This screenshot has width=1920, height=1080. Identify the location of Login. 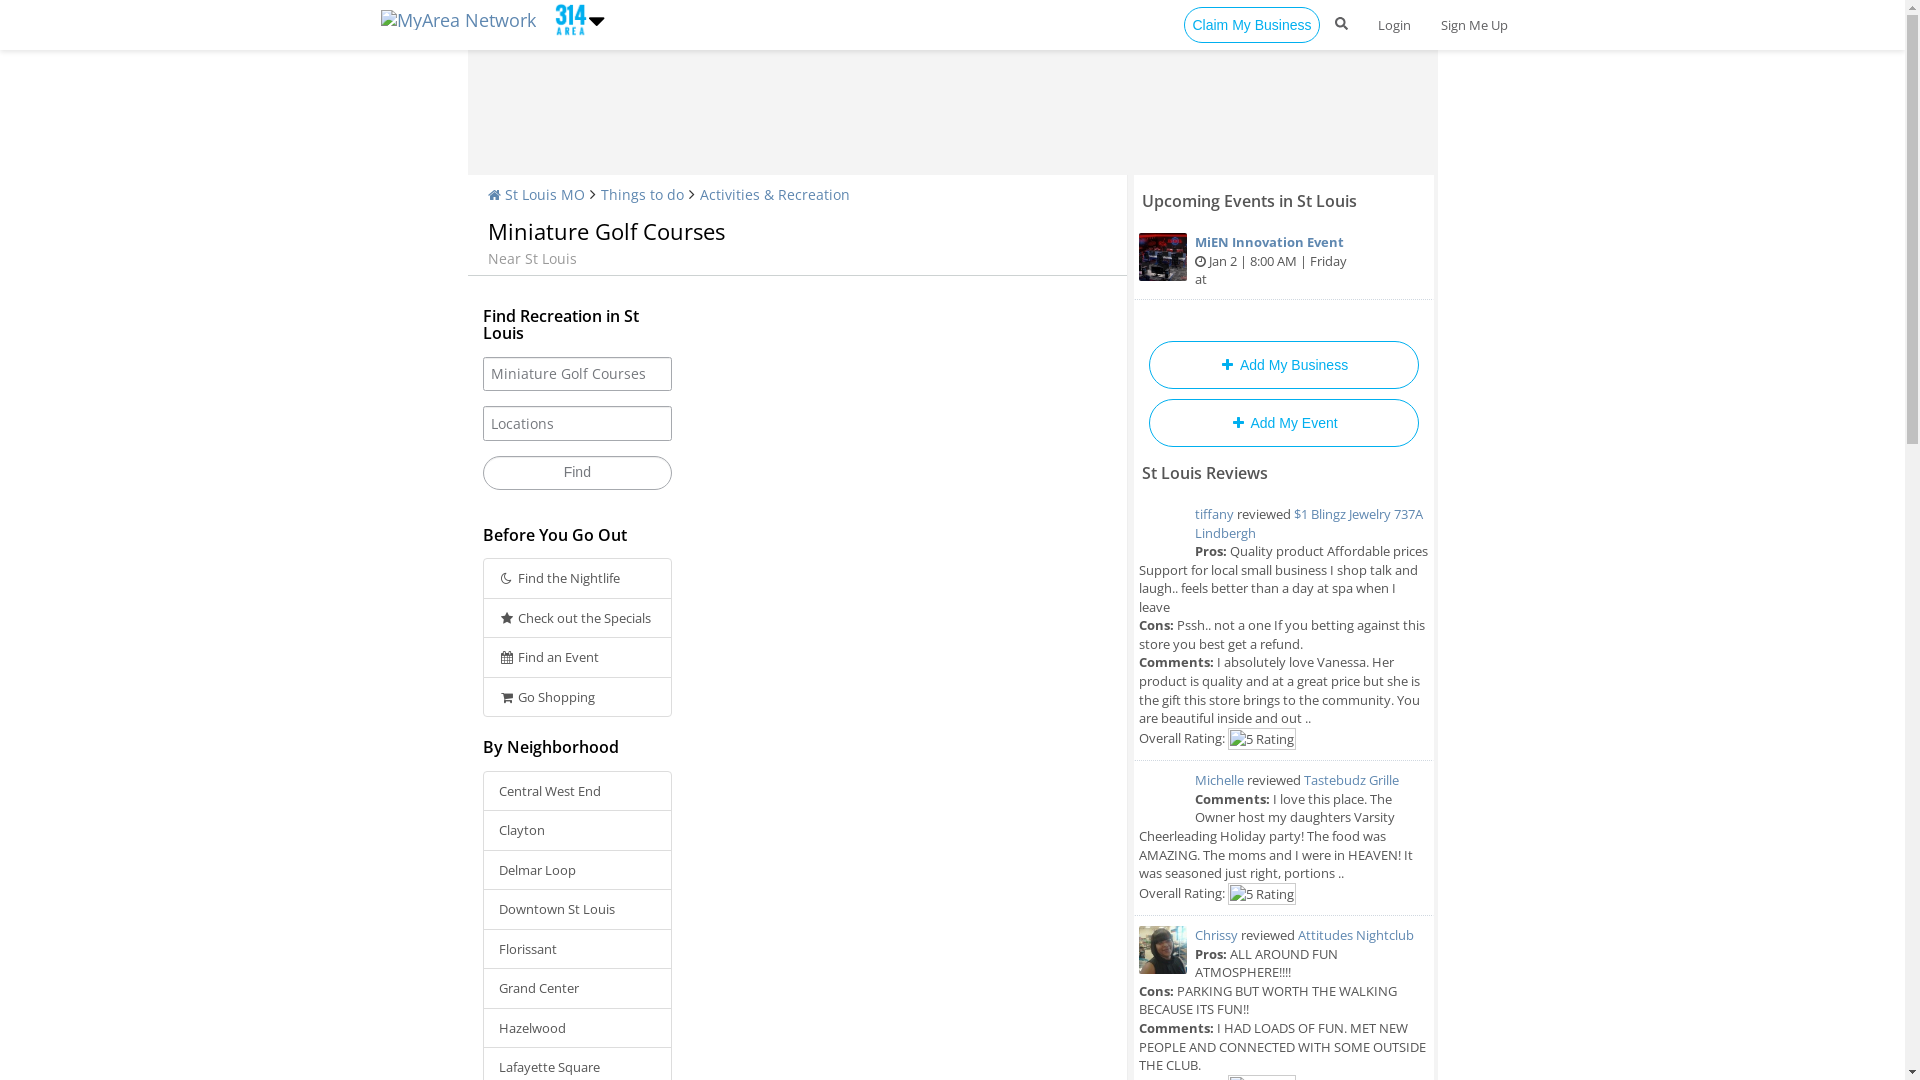
(1394, 25).